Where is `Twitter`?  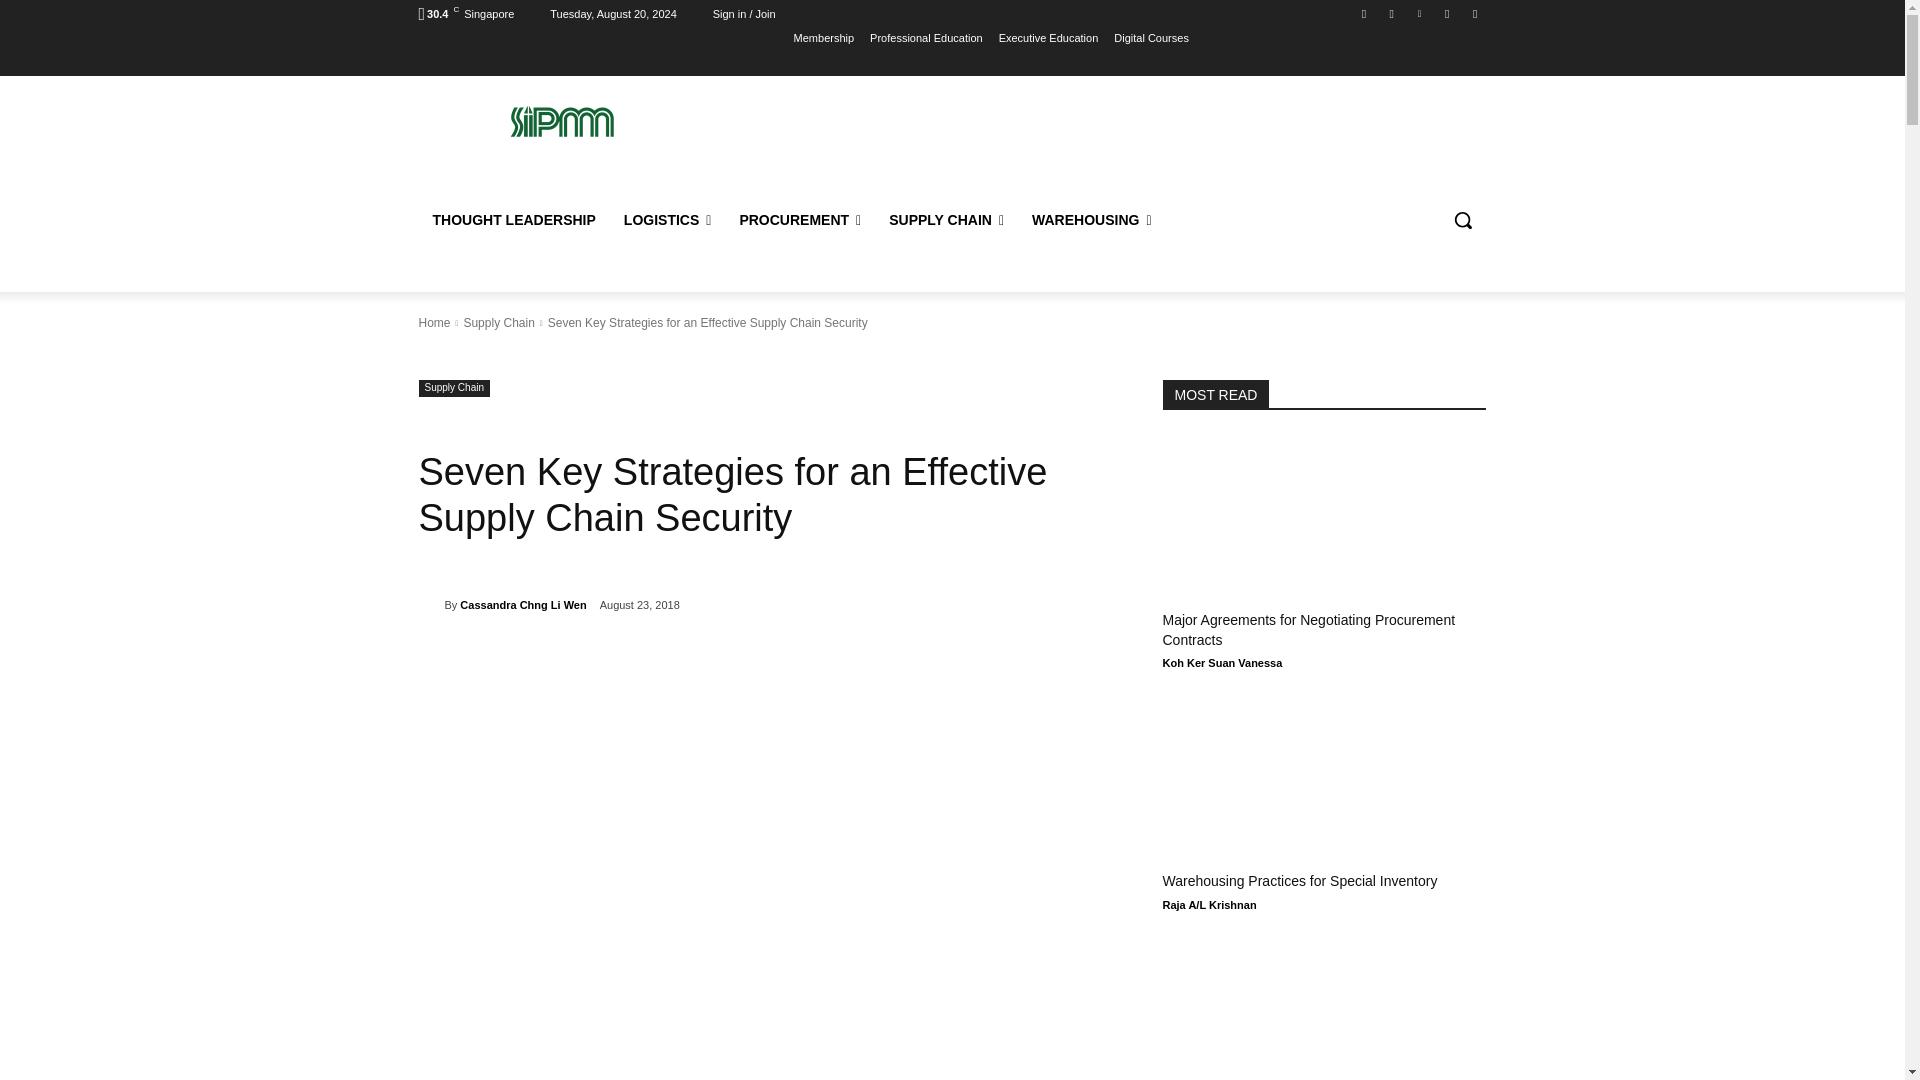
Twitter is located at coordinates (1448, 13).